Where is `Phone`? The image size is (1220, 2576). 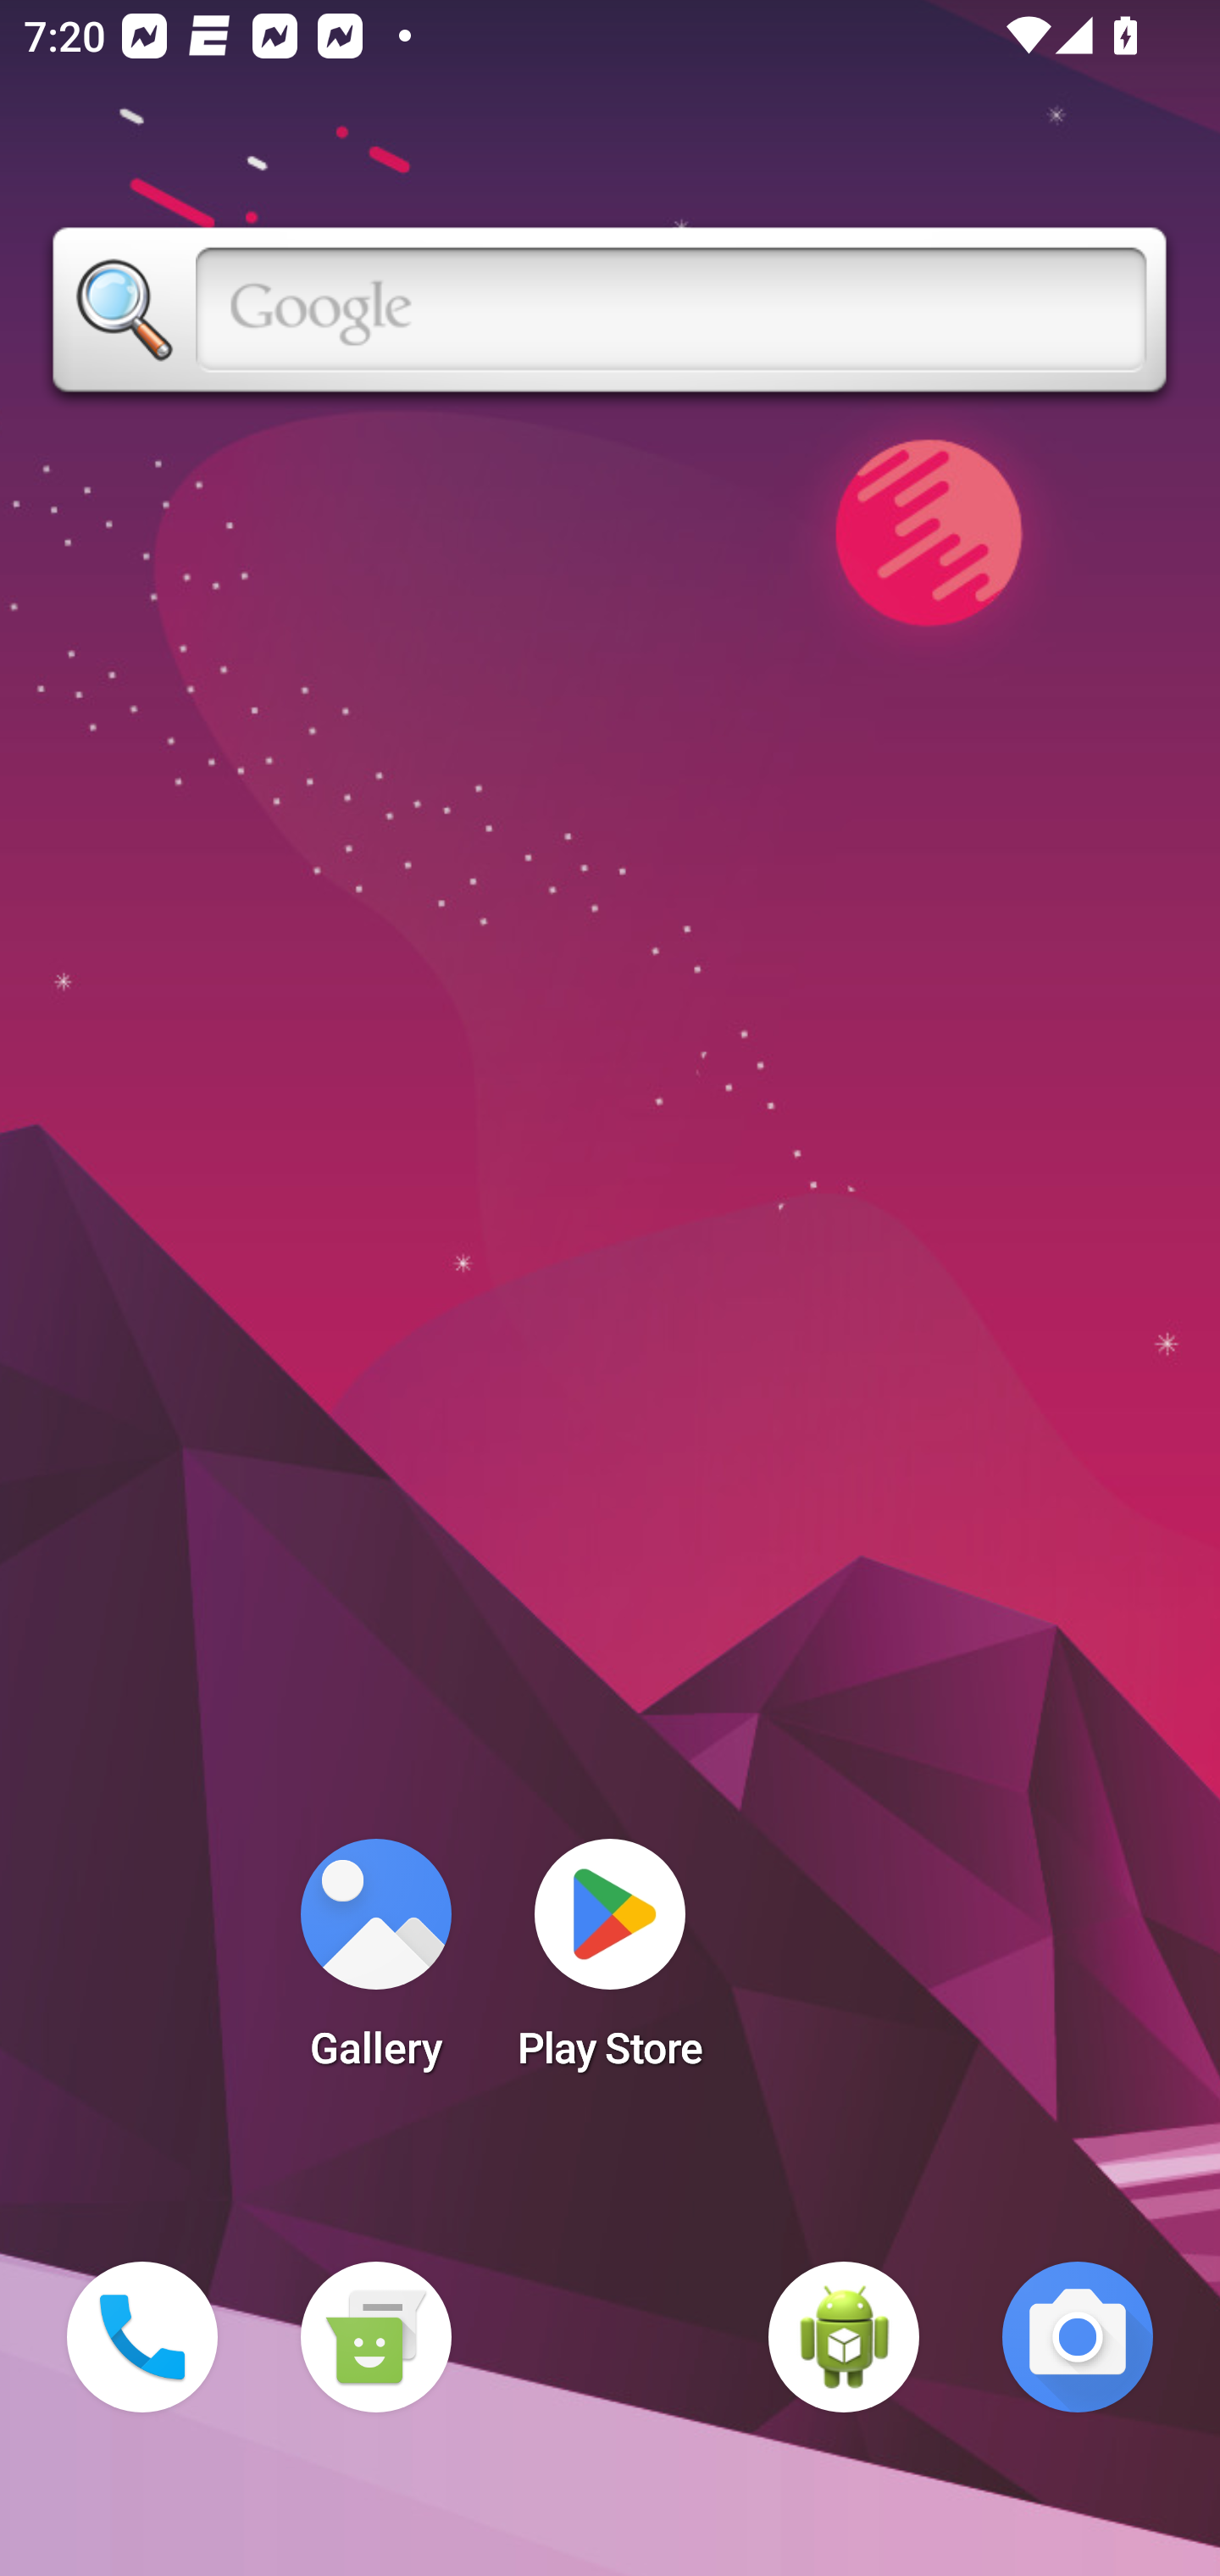 Phone is located at coordinates (142, 2337).